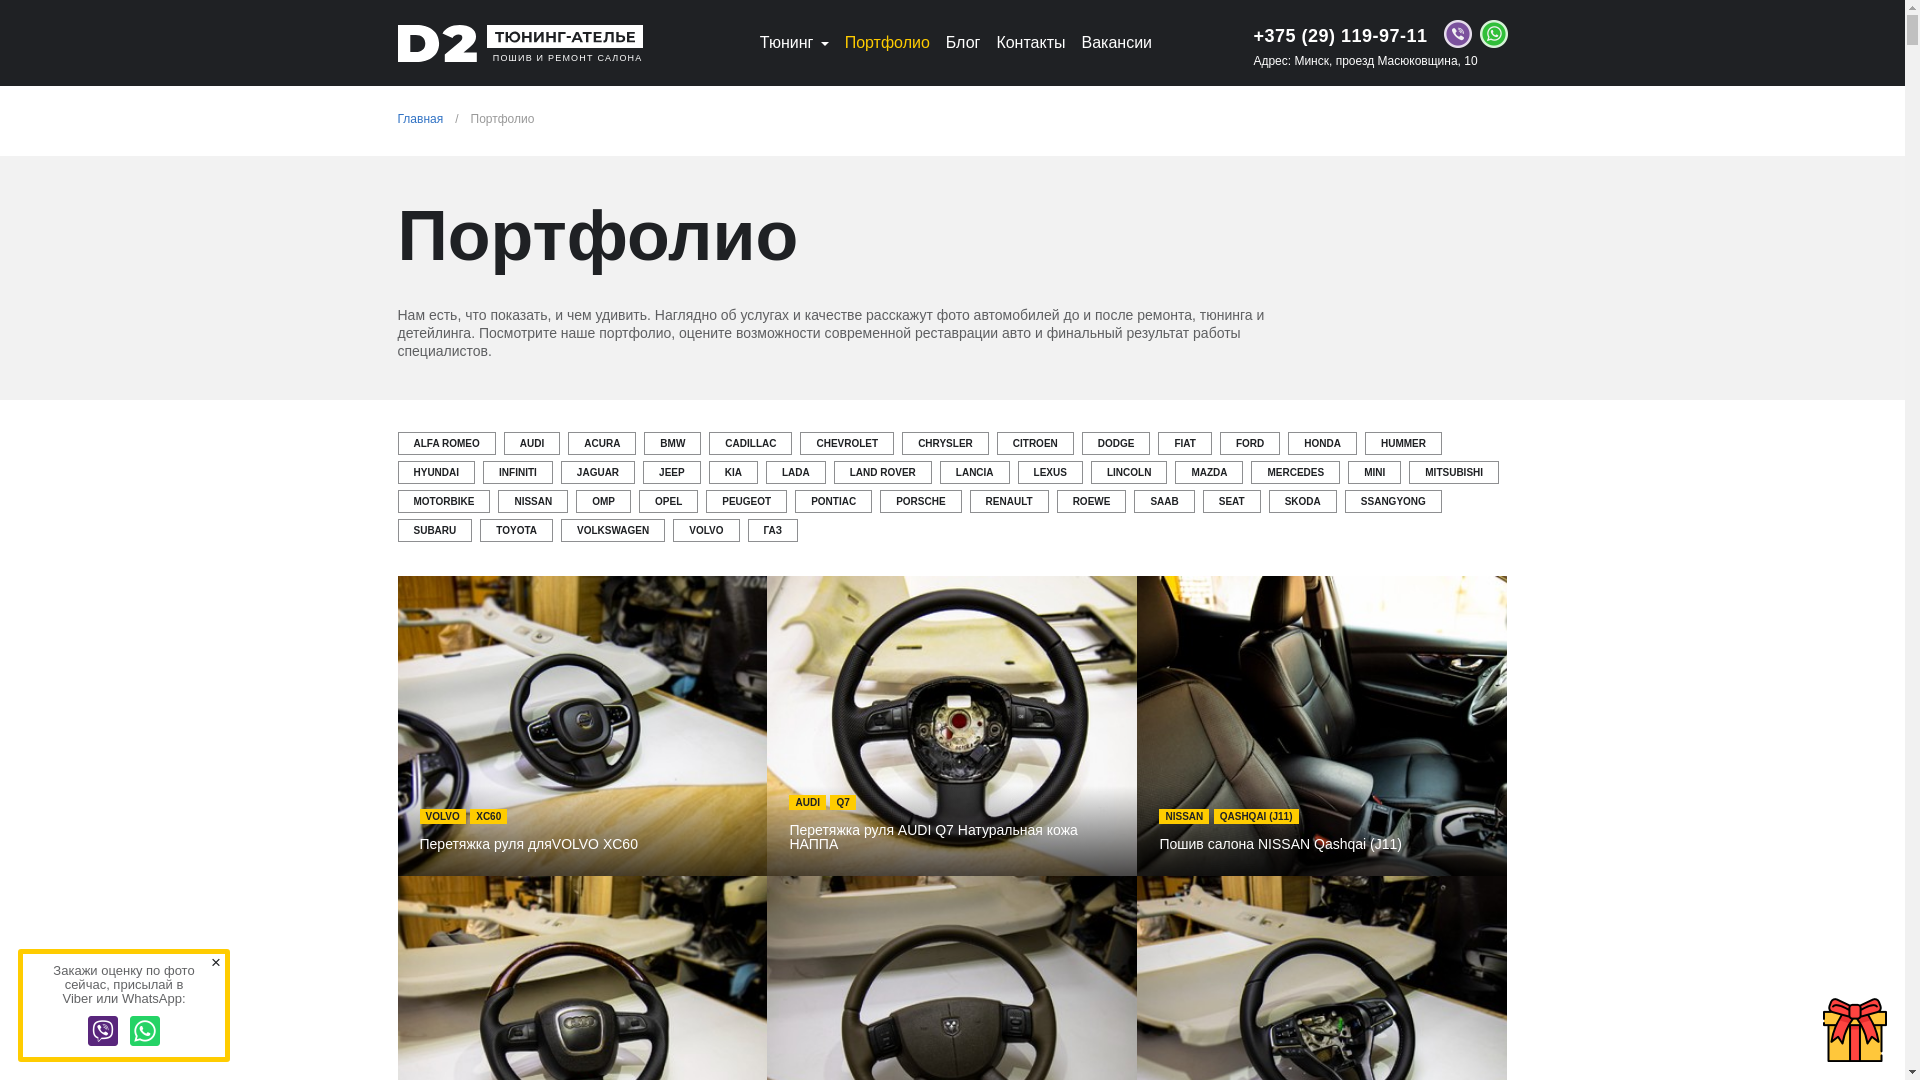 The height and width of the screenshot is (1080, 1920). What do you see at coordinates (946, 444) in the screenshot?
I see `CHRYSLER` at bounding box center [946, 444].